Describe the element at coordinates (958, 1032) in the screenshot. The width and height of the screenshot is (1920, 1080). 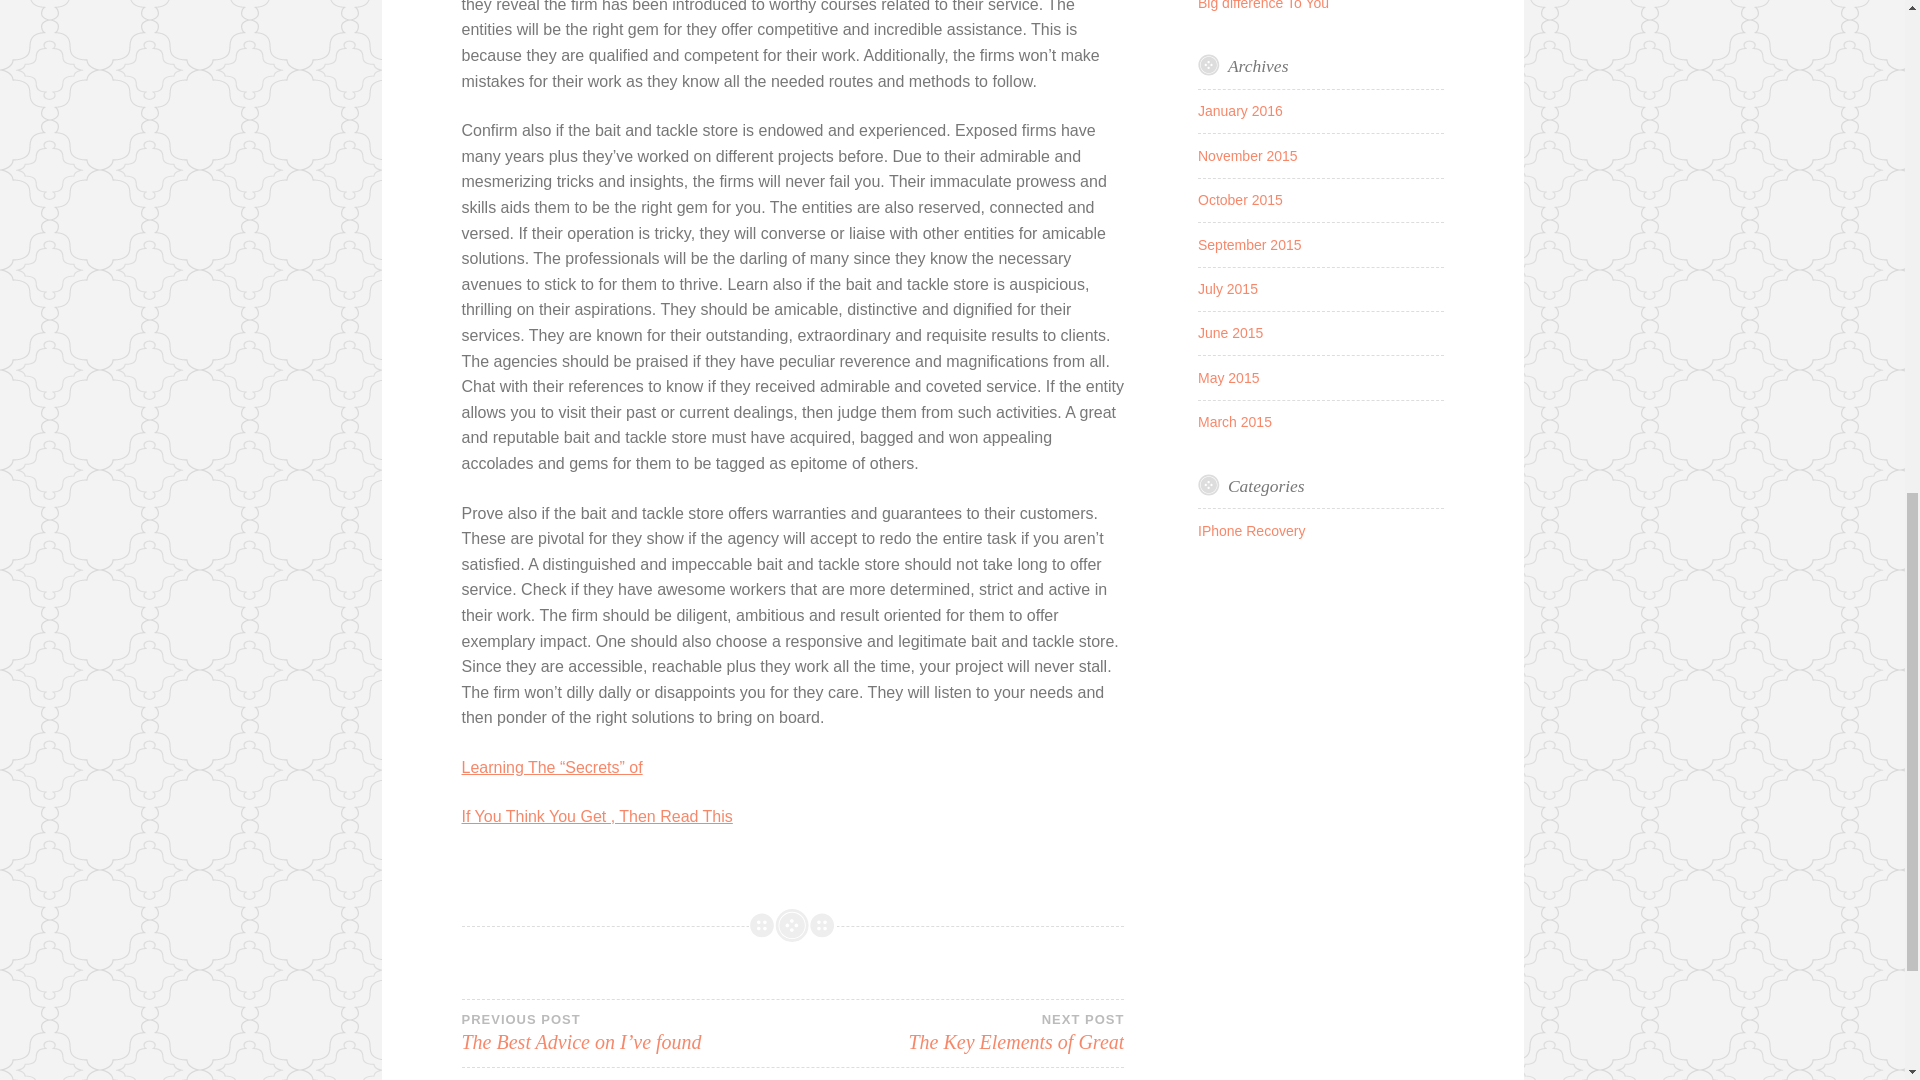
I see `If You Think You Get , Then Read This` at that location.